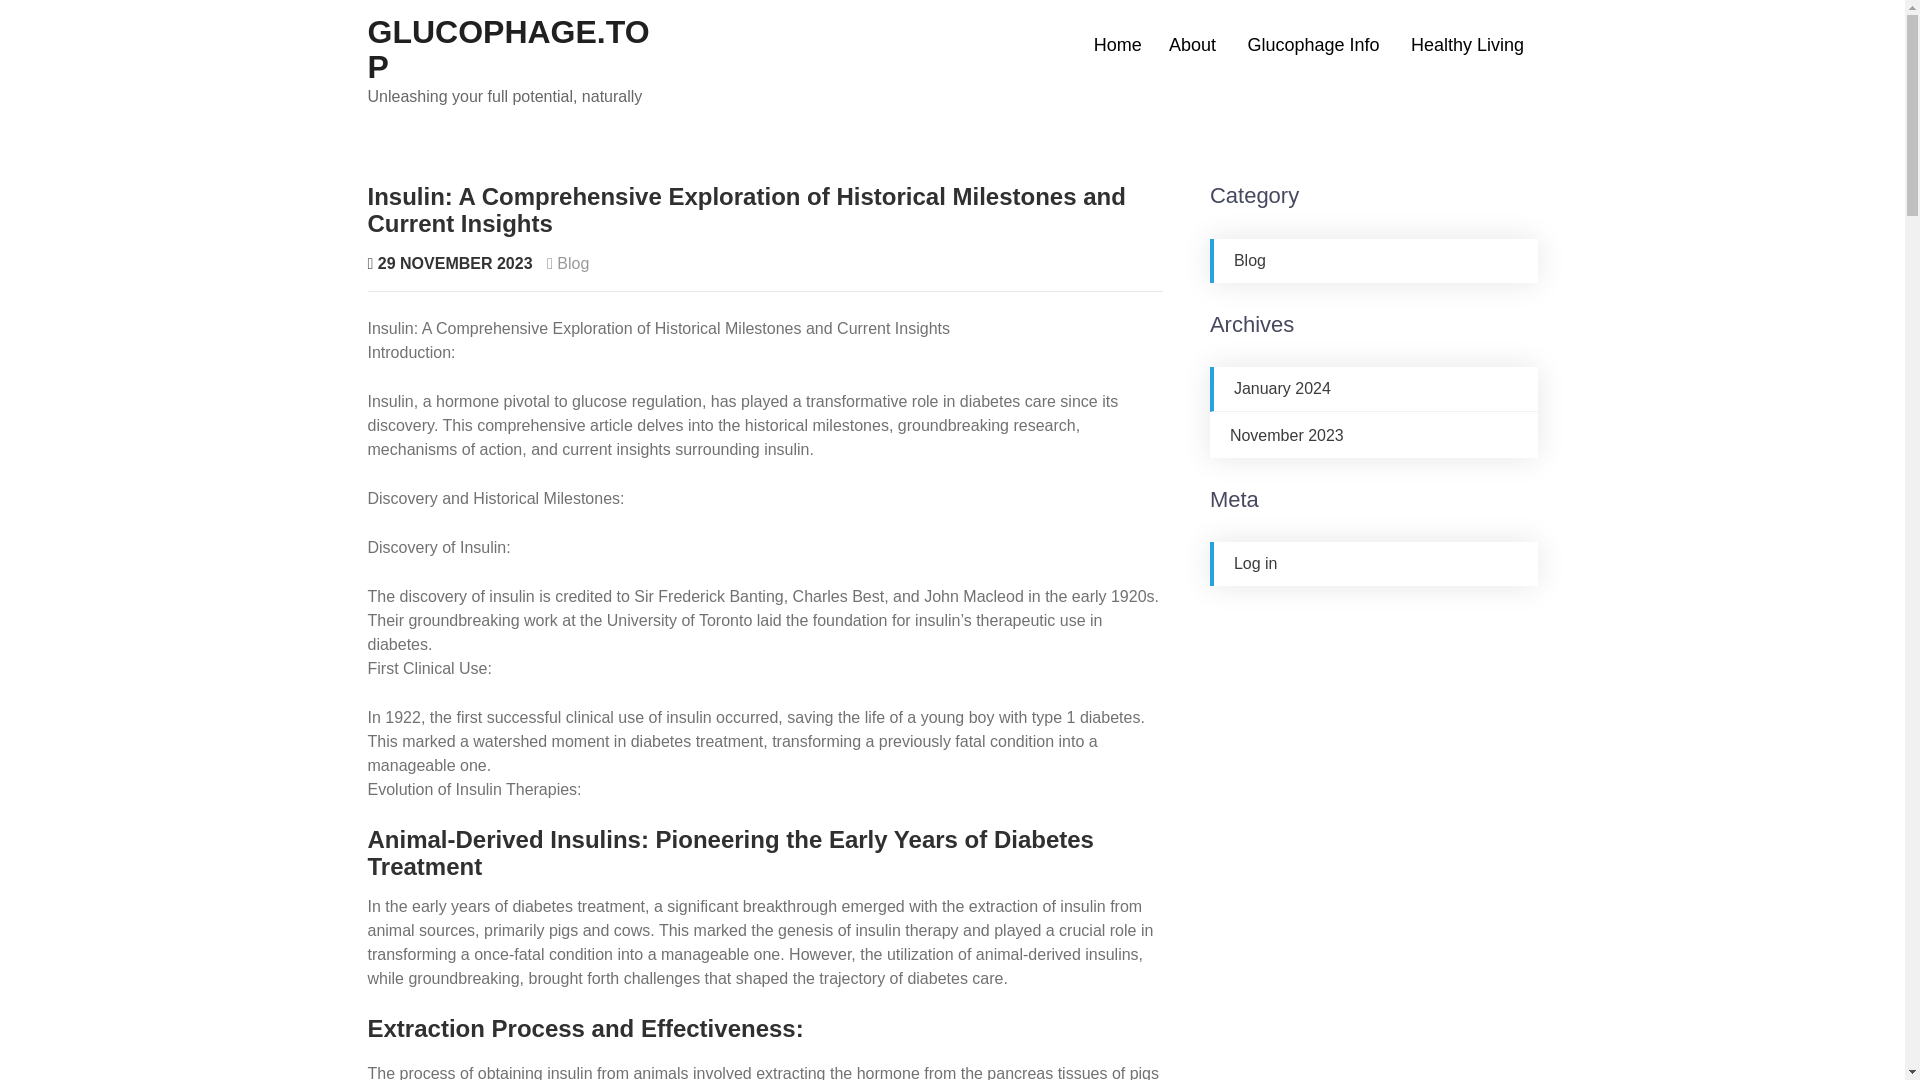 The image size is (1920, 1080). I want to click on Glucophage Info, so click(1314, 45).